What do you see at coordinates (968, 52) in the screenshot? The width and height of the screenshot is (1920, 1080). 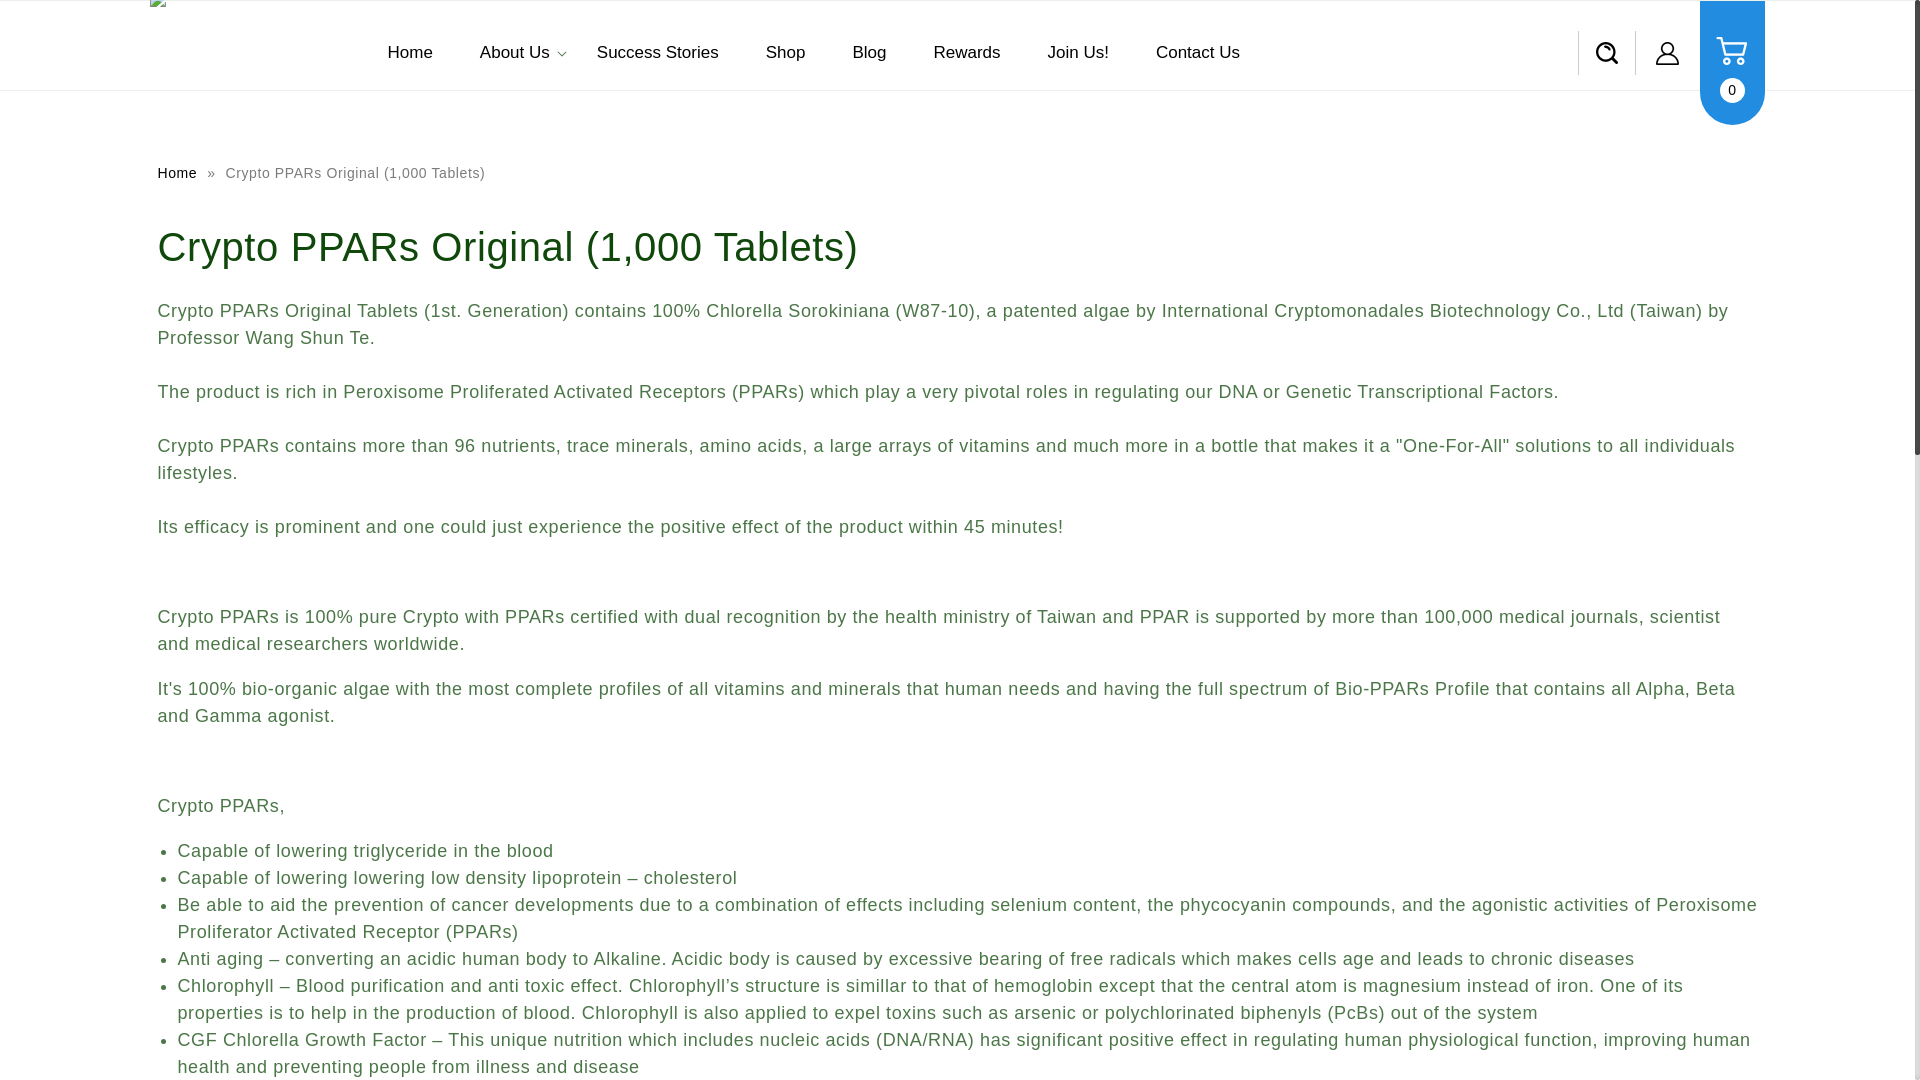 I see `Rewards` at bounding box center [968, 52].